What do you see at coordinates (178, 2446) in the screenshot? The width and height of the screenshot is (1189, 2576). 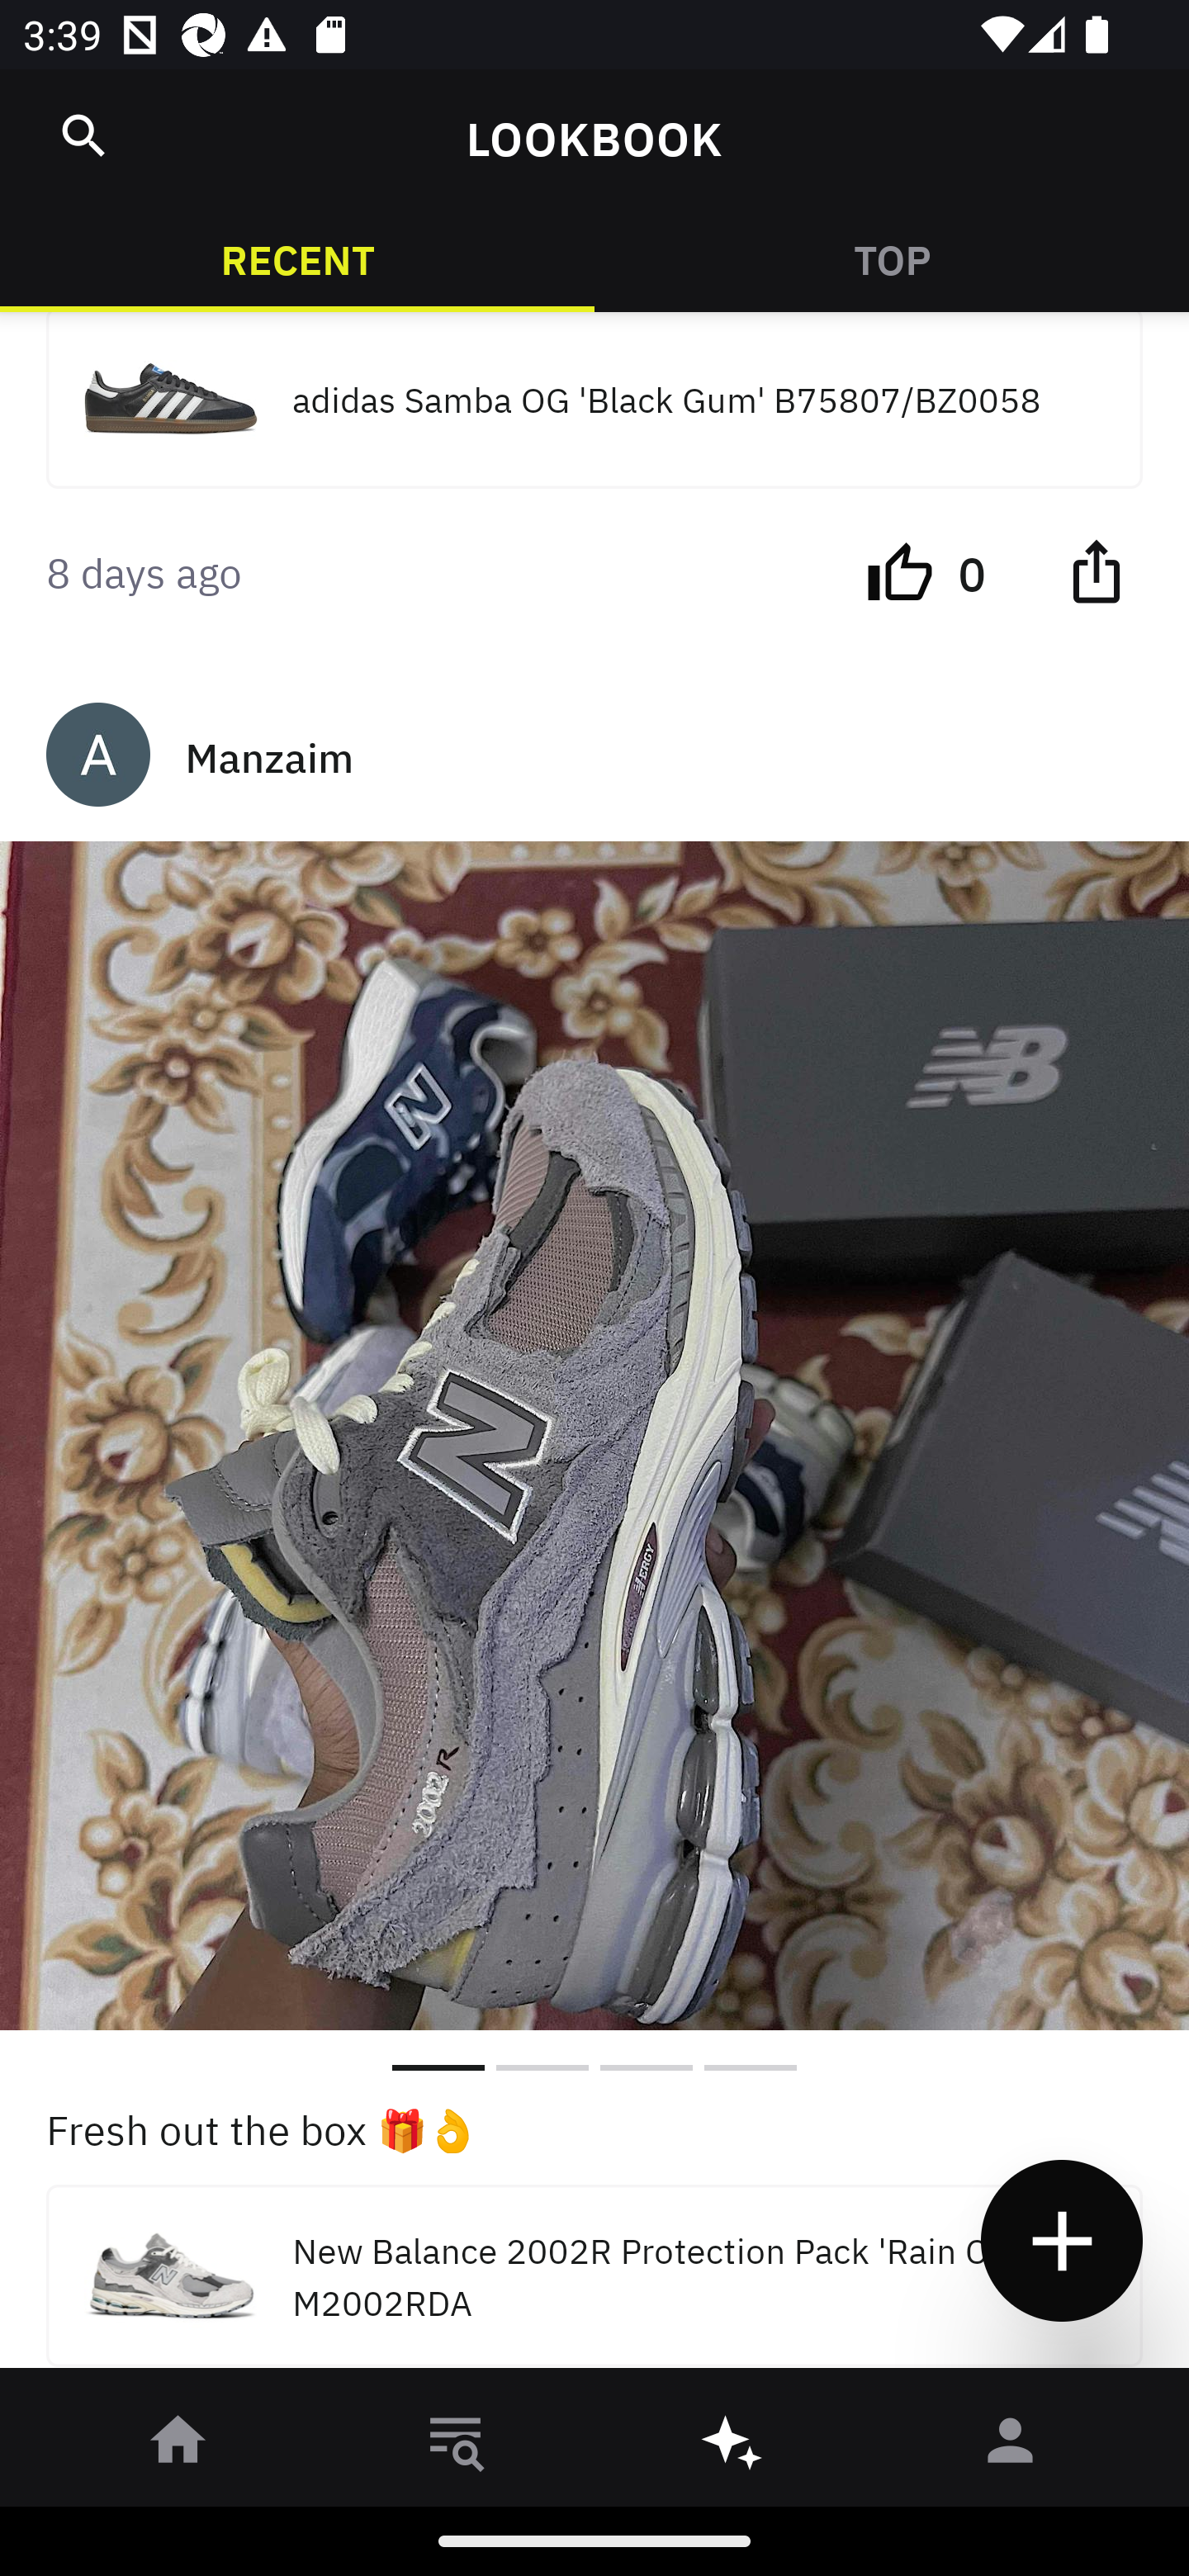 I see `󰋜` at bounding box center [178, 2446].